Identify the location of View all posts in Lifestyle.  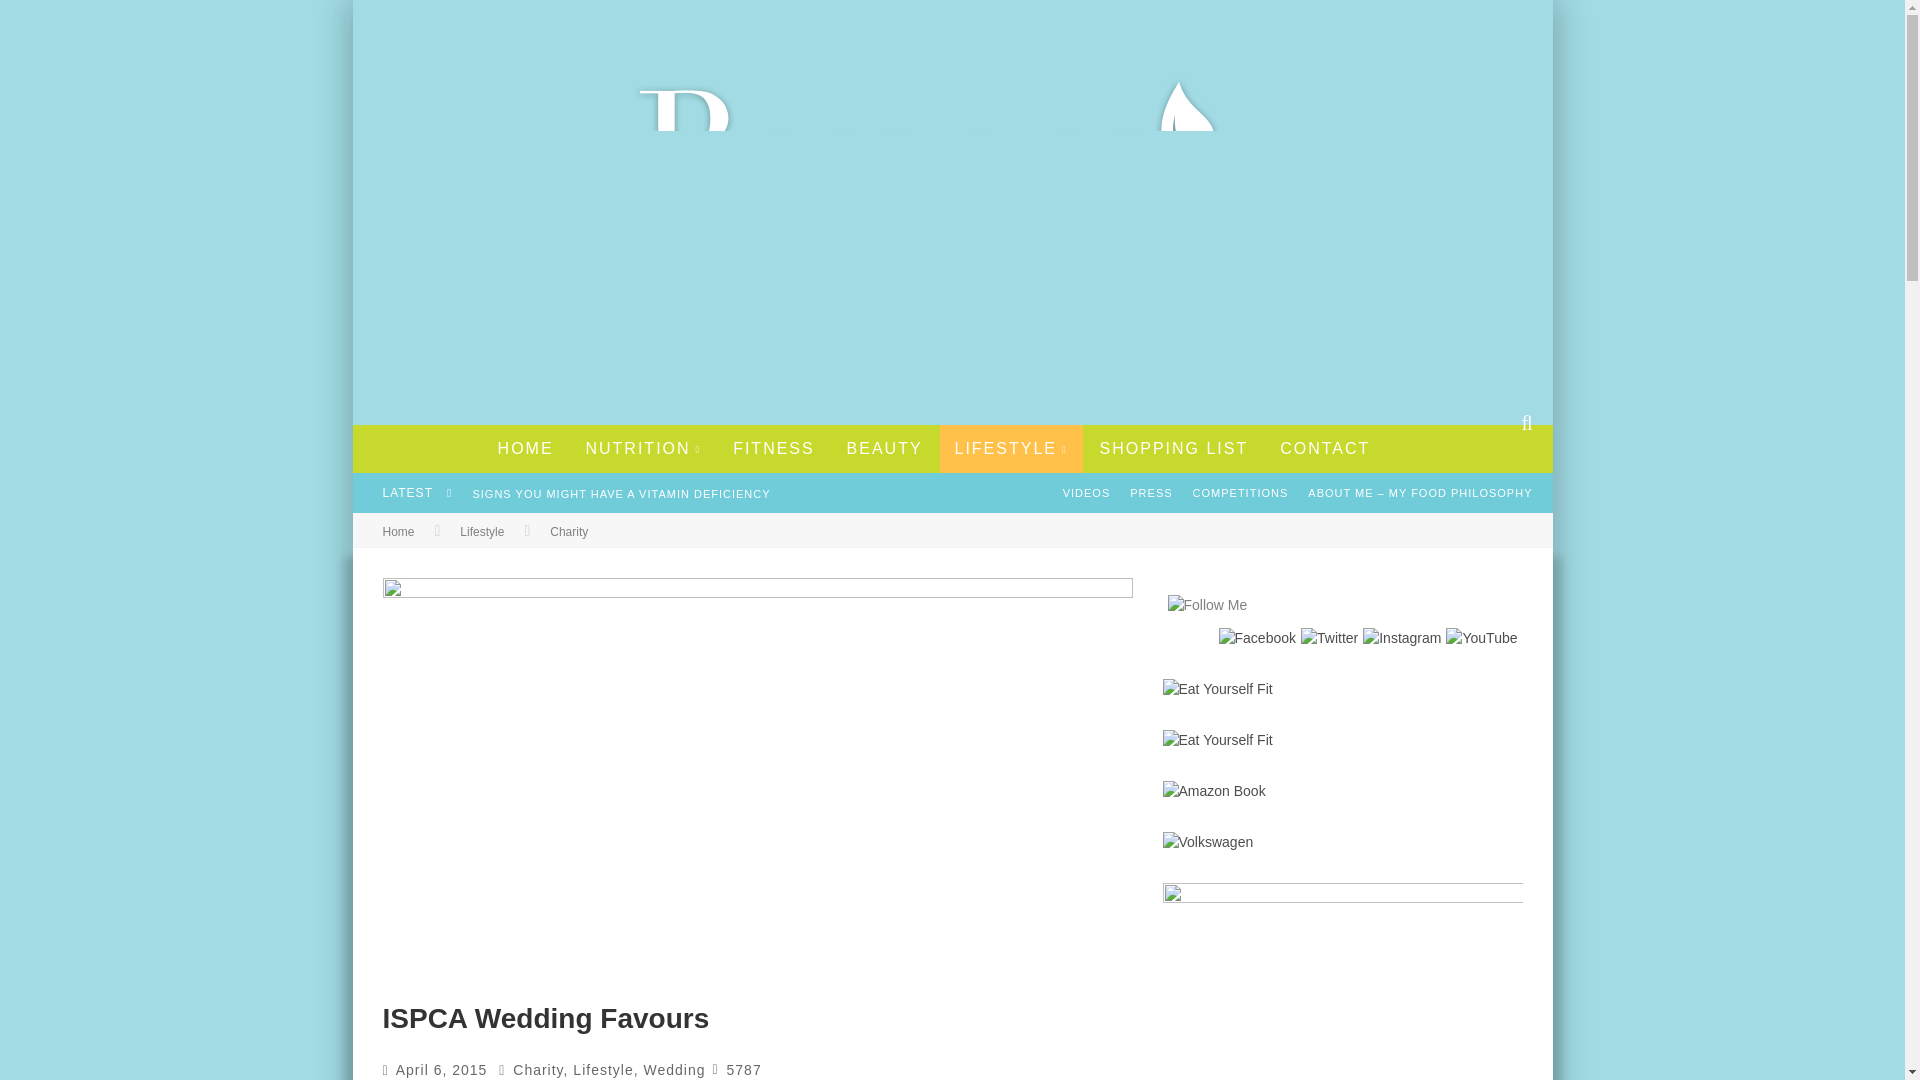
(482, 531).